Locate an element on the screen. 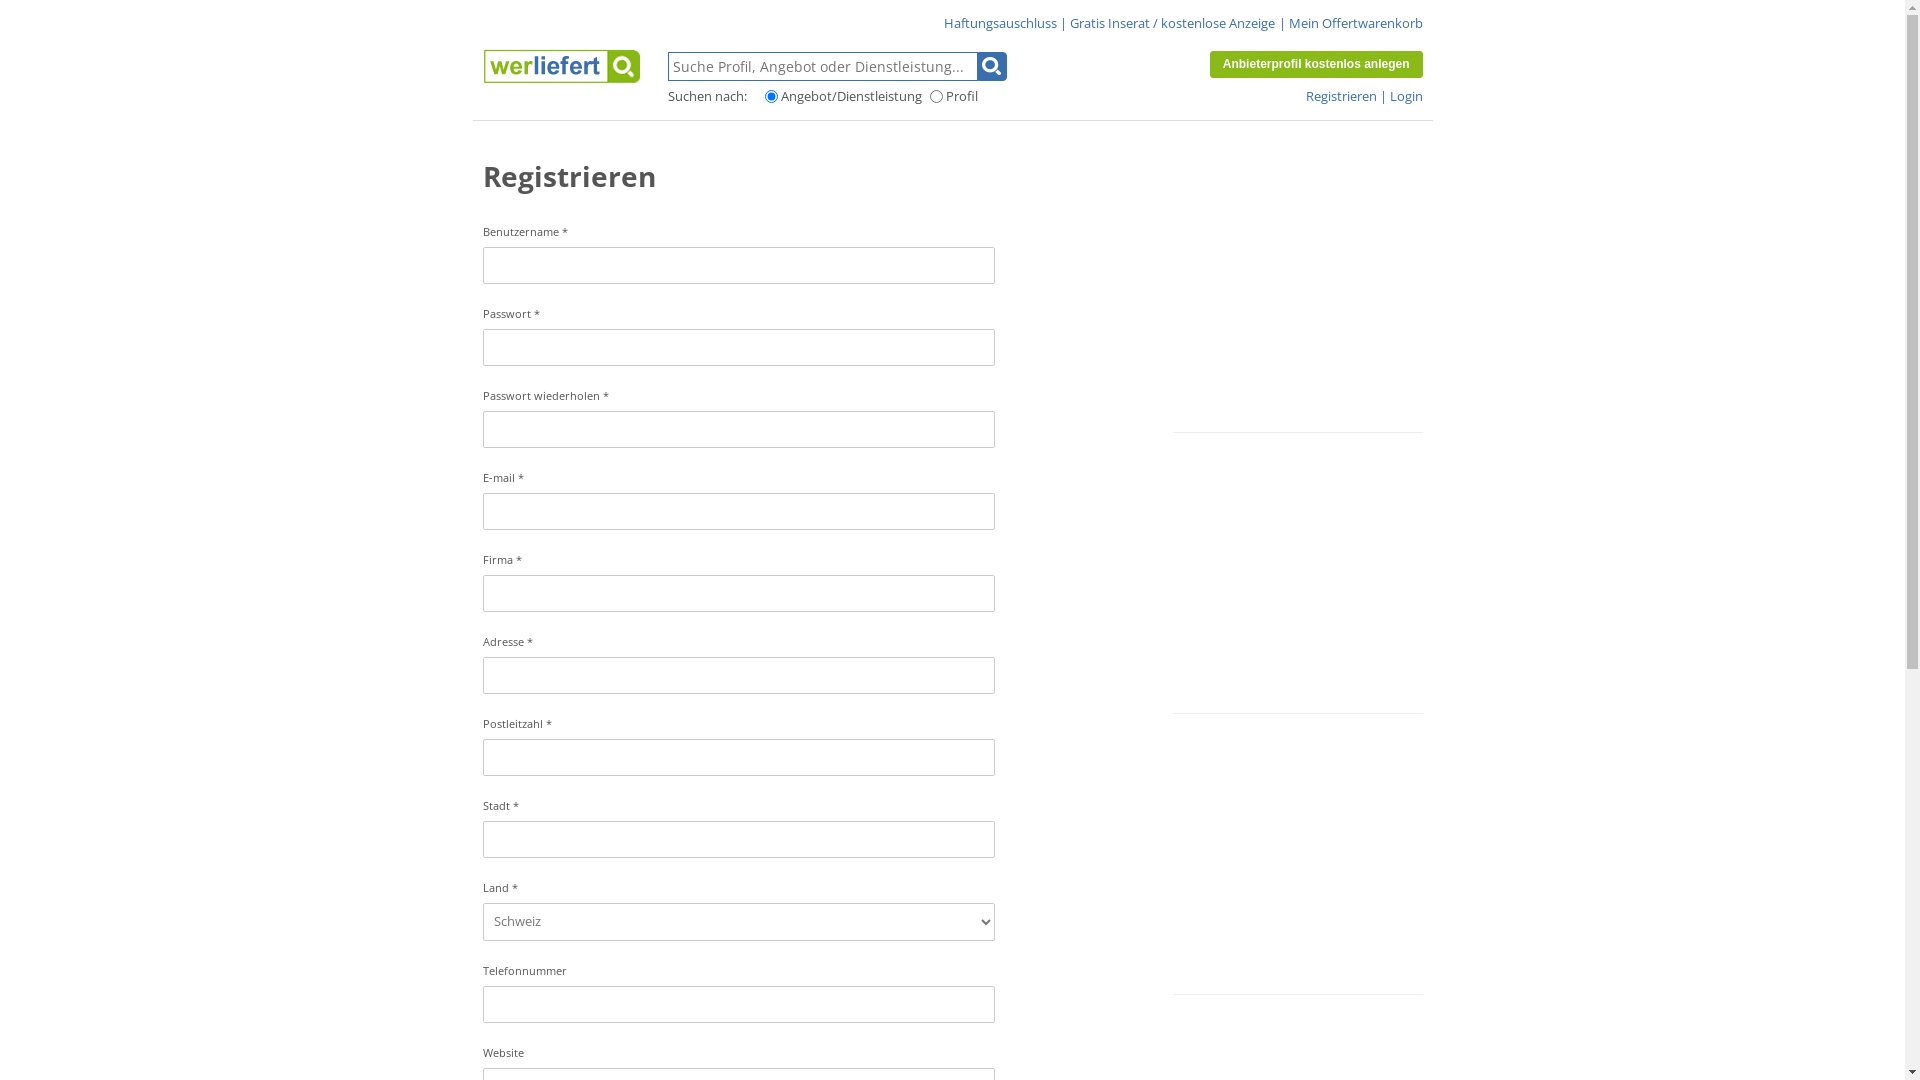  Gratis Inserat / kostenlose Anzeige is located at coordinates (1172, 23).